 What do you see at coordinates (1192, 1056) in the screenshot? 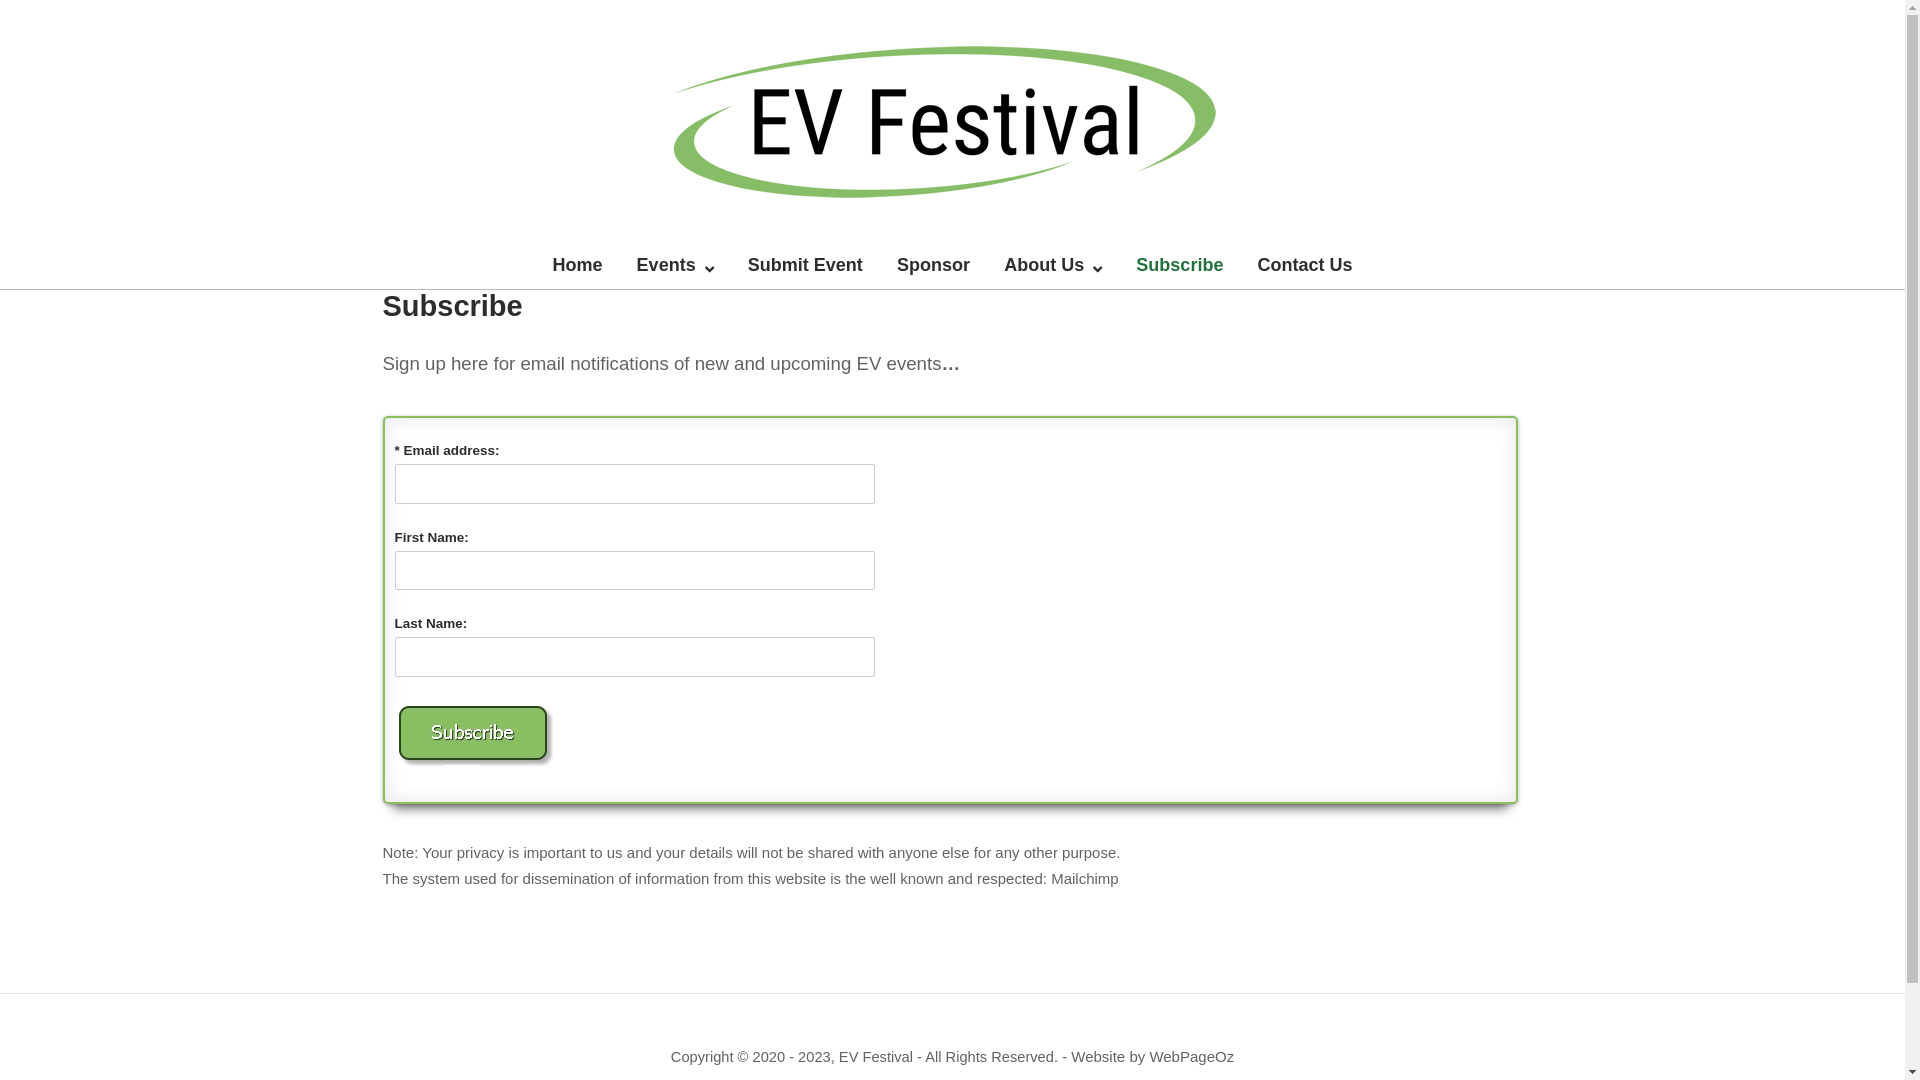
I see `WebPageOz` at bounding box center [1192, 1056].